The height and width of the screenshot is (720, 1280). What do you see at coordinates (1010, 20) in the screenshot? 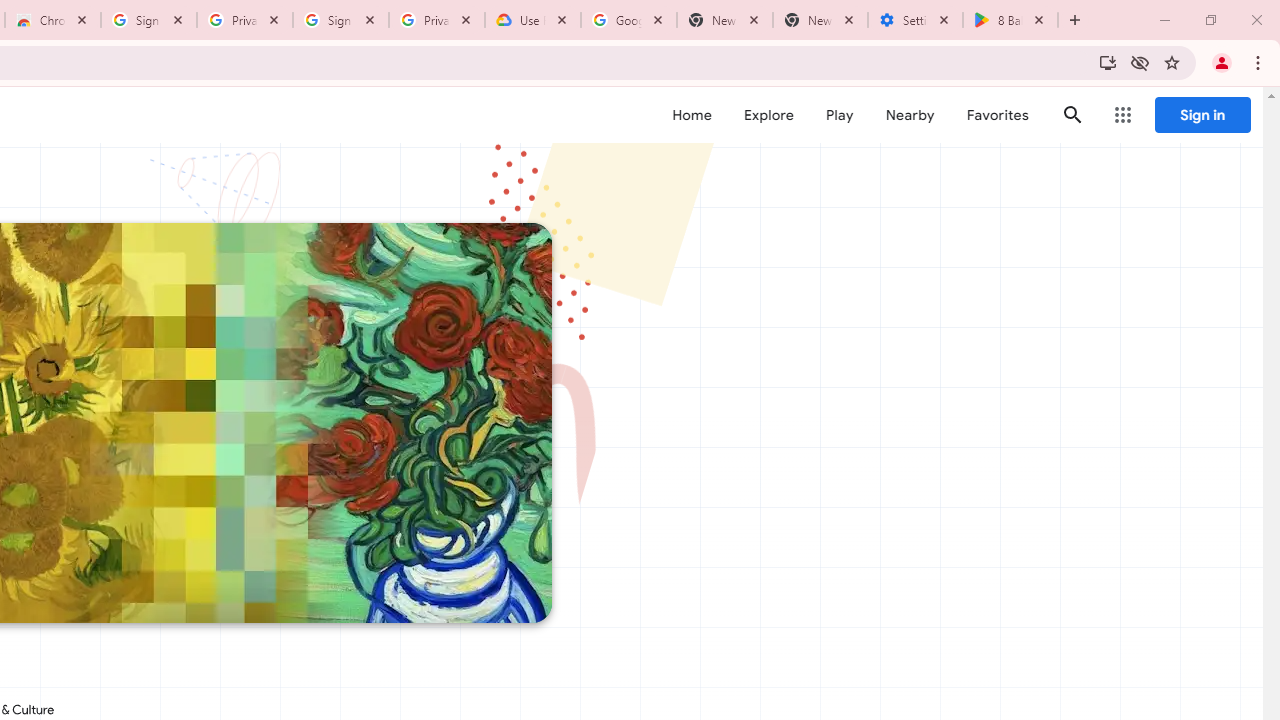
I see `8 Ball Pool - Apps on Google Play` at bounding box center [1010, 20].